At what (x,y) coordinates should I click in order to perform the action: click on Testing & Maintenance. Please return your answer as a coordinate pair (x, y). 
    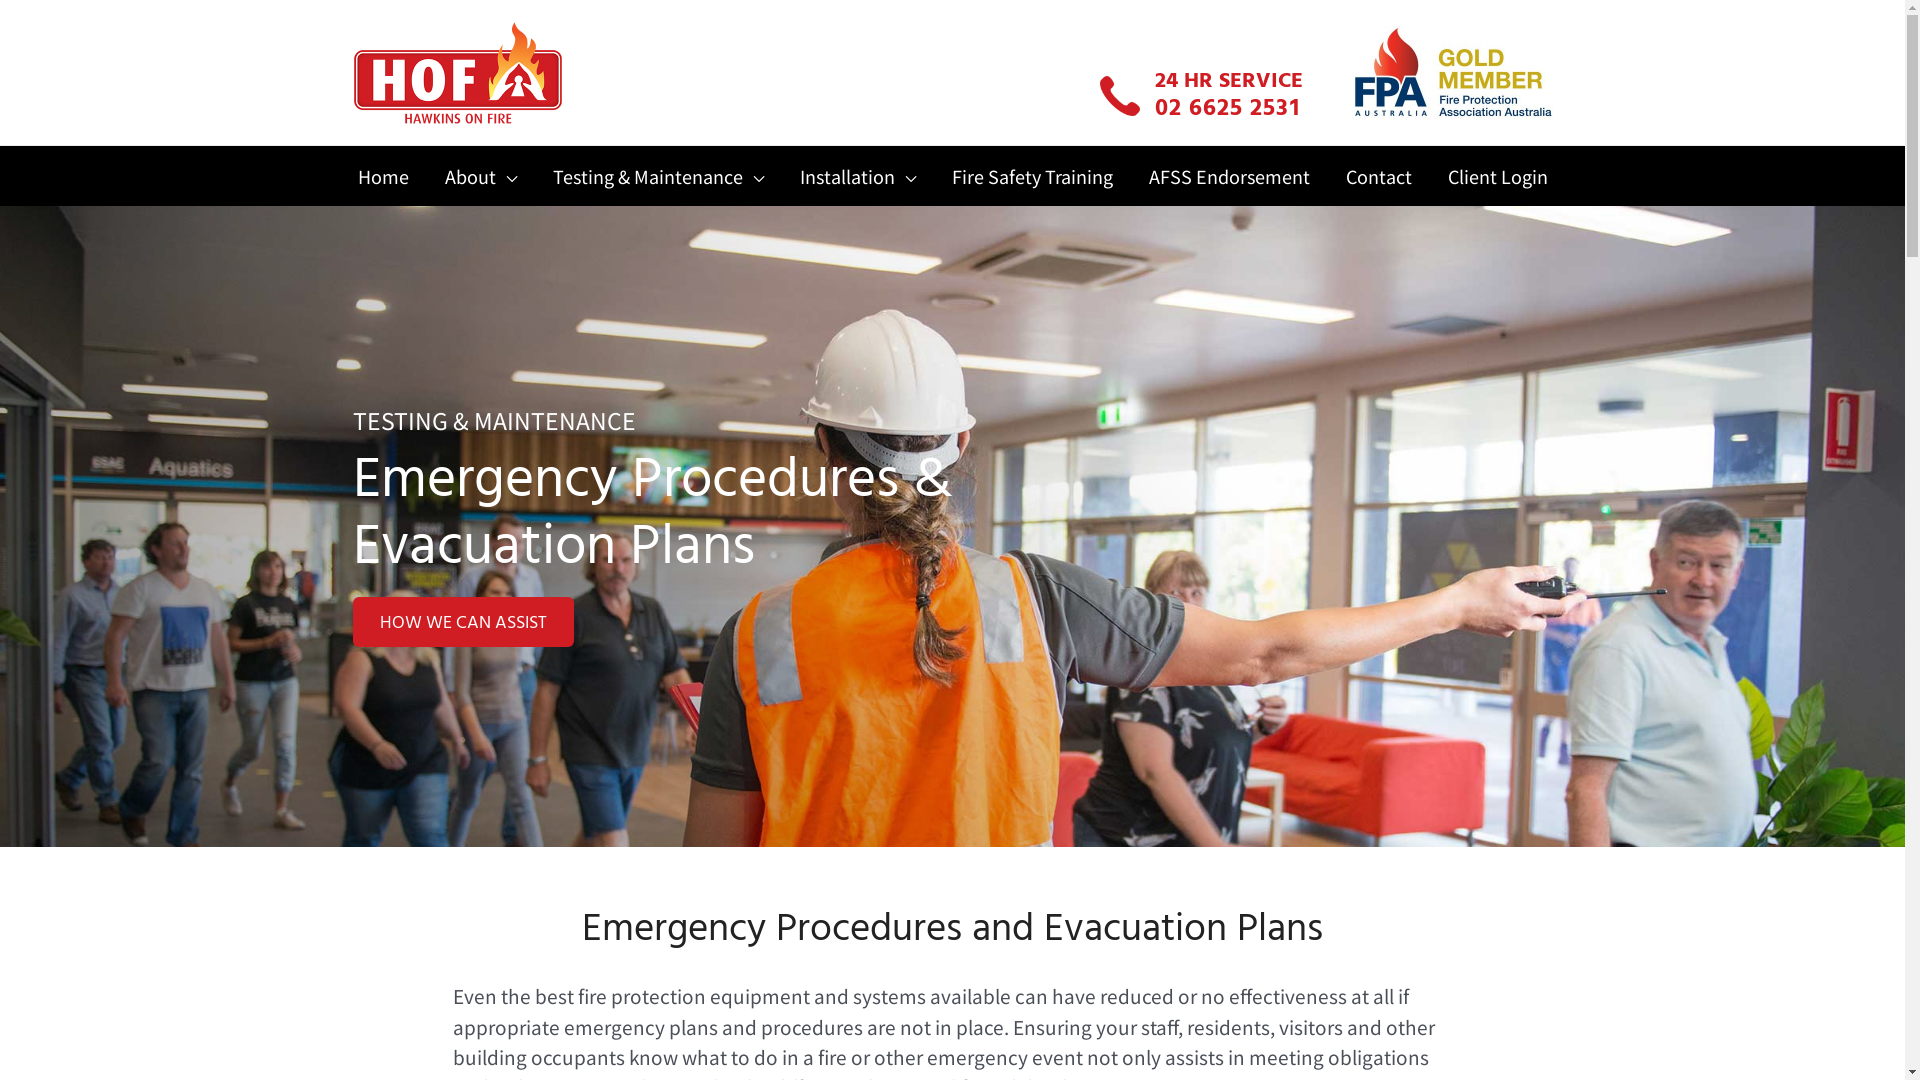
    Looking at the image, I should click on (658, 176).